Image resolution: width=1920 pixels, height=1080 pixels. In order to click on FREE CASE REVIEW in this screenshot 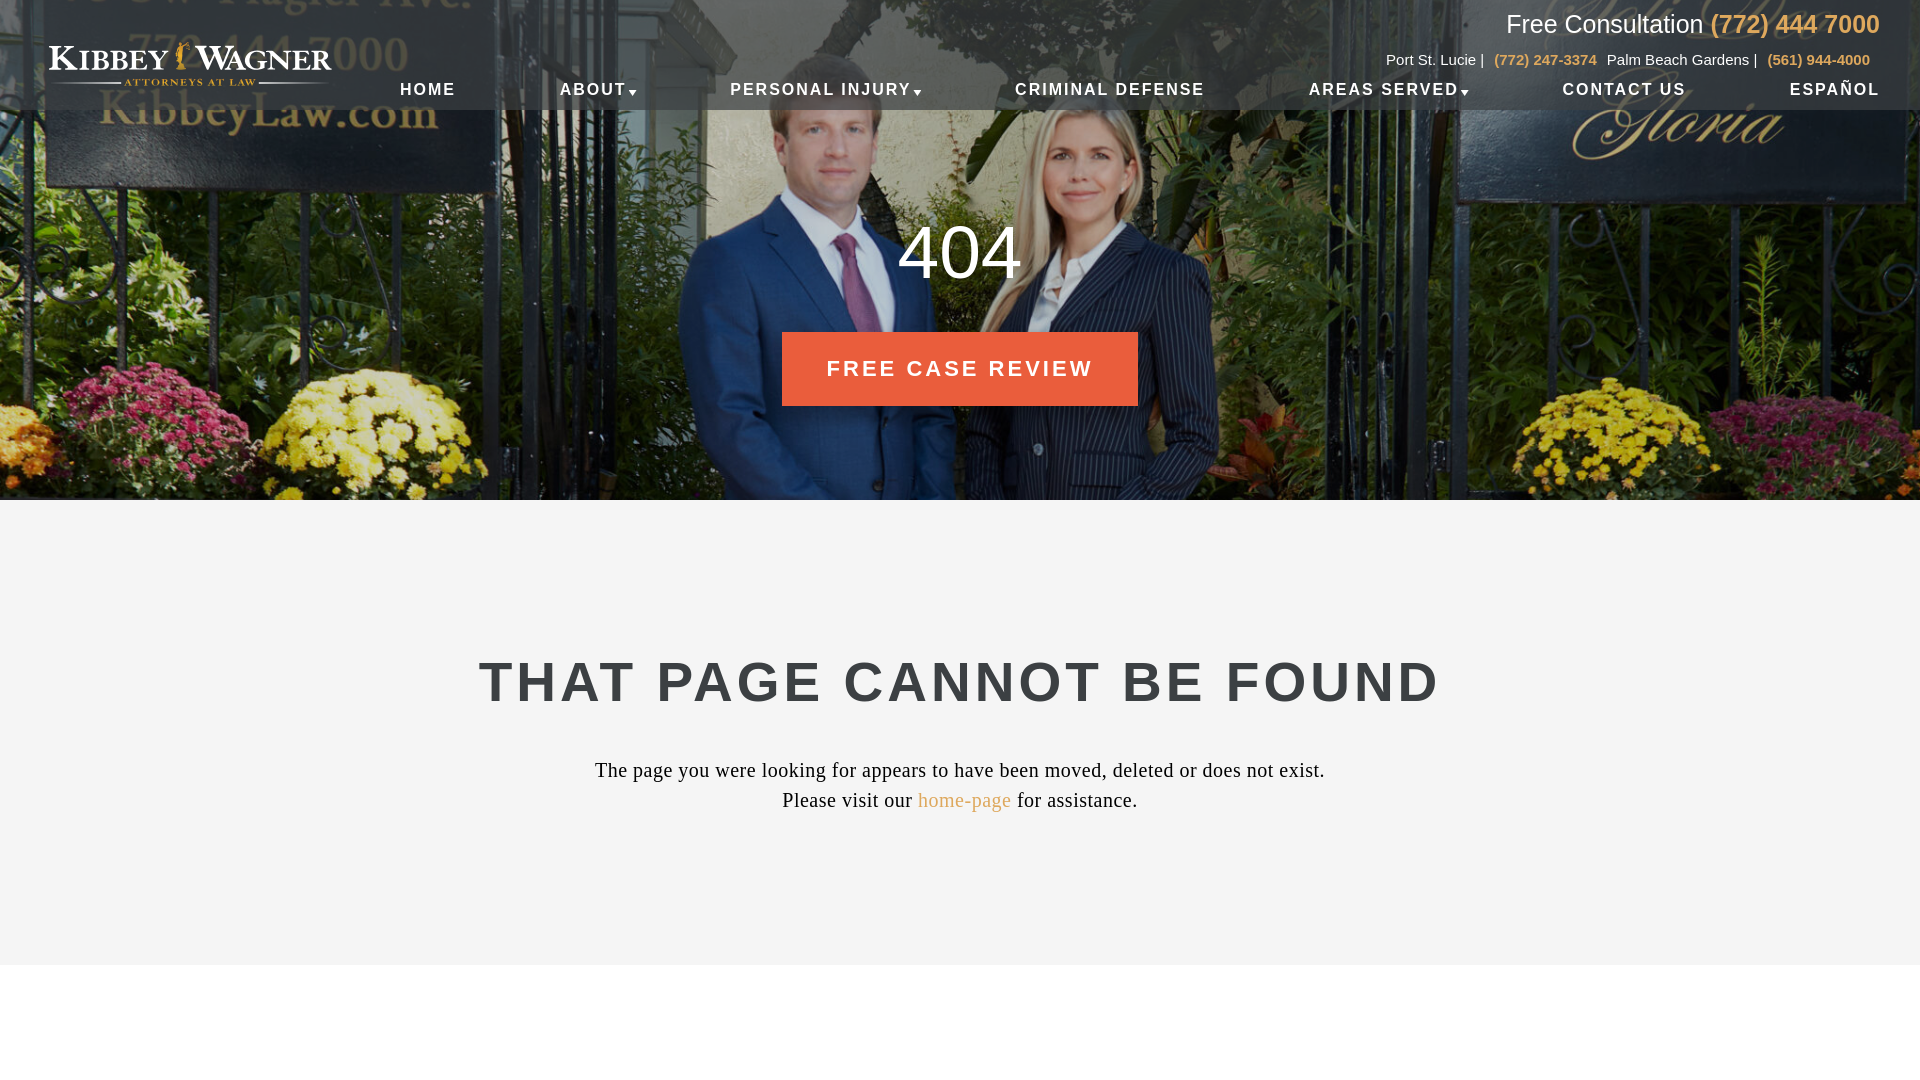, I will do `click(960, 368)`.